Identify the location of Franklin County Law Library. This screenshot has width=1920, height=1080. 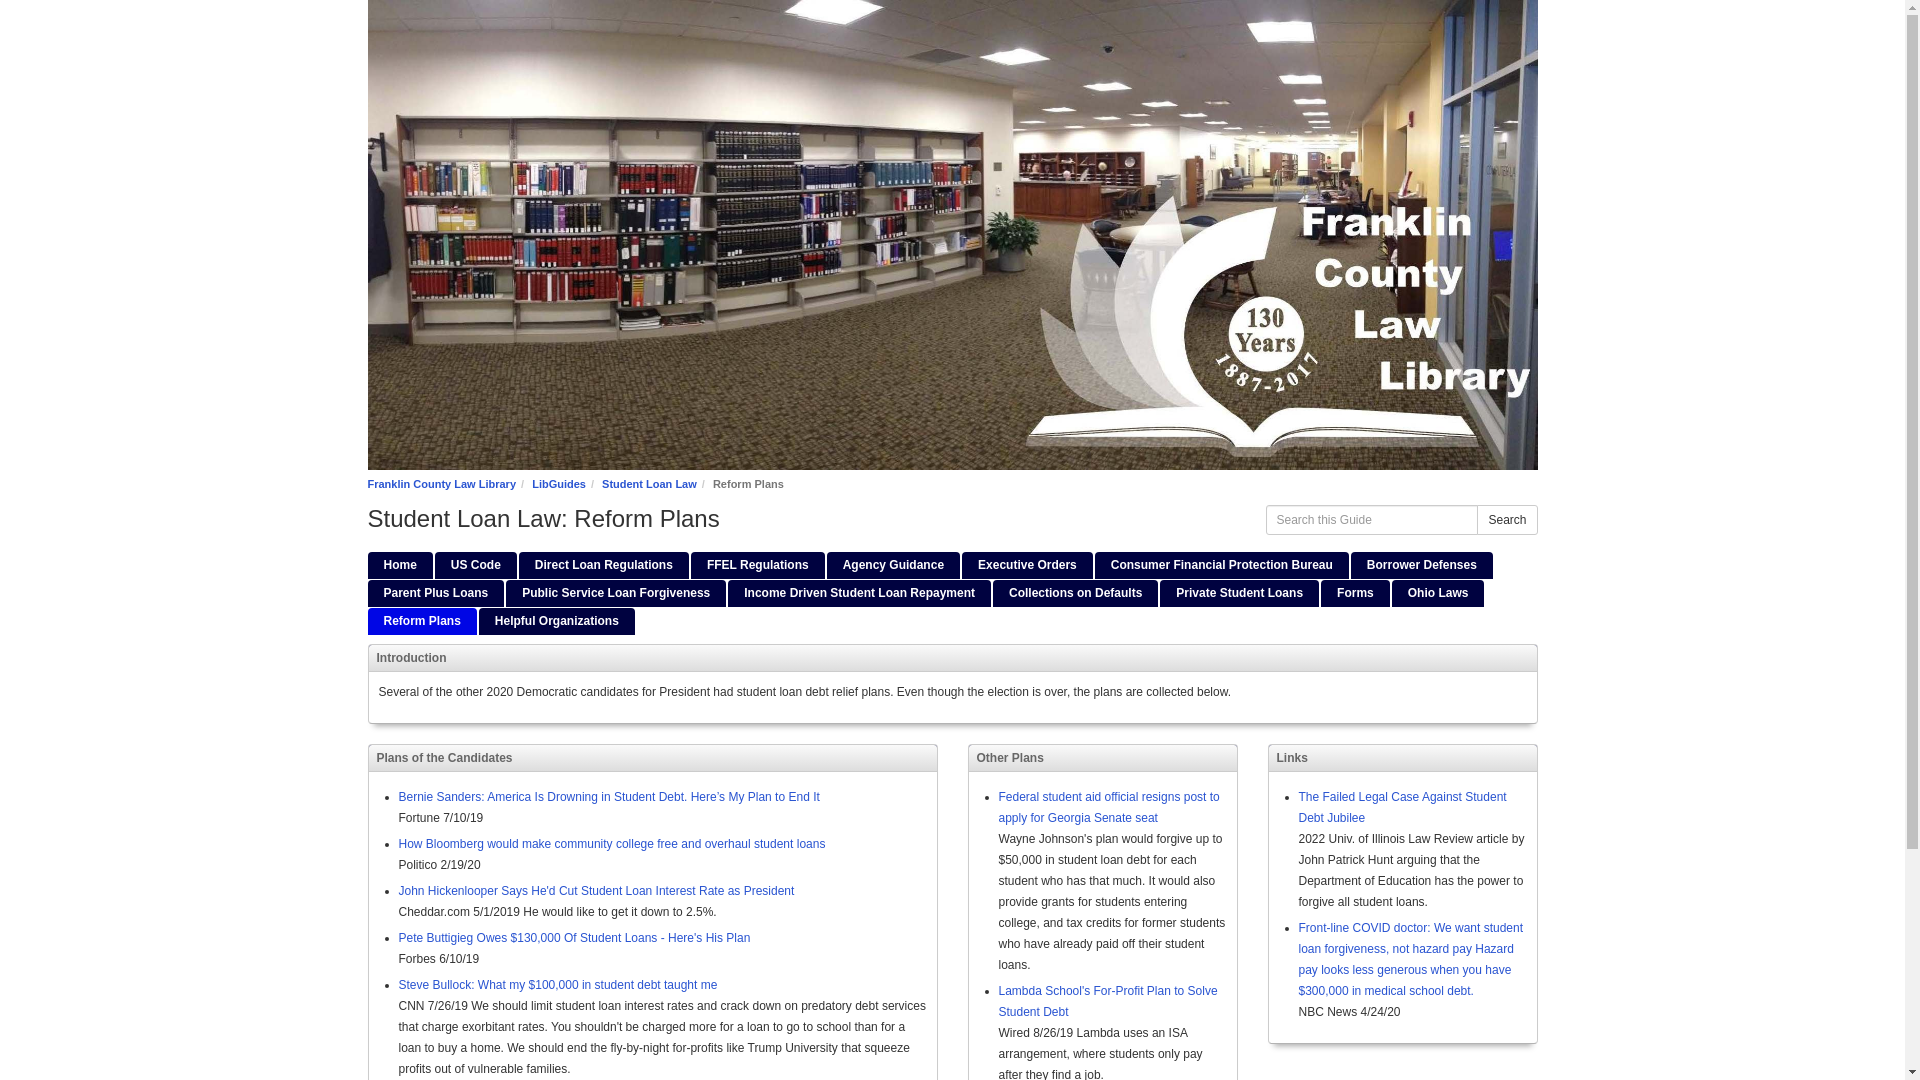
(442, 484).